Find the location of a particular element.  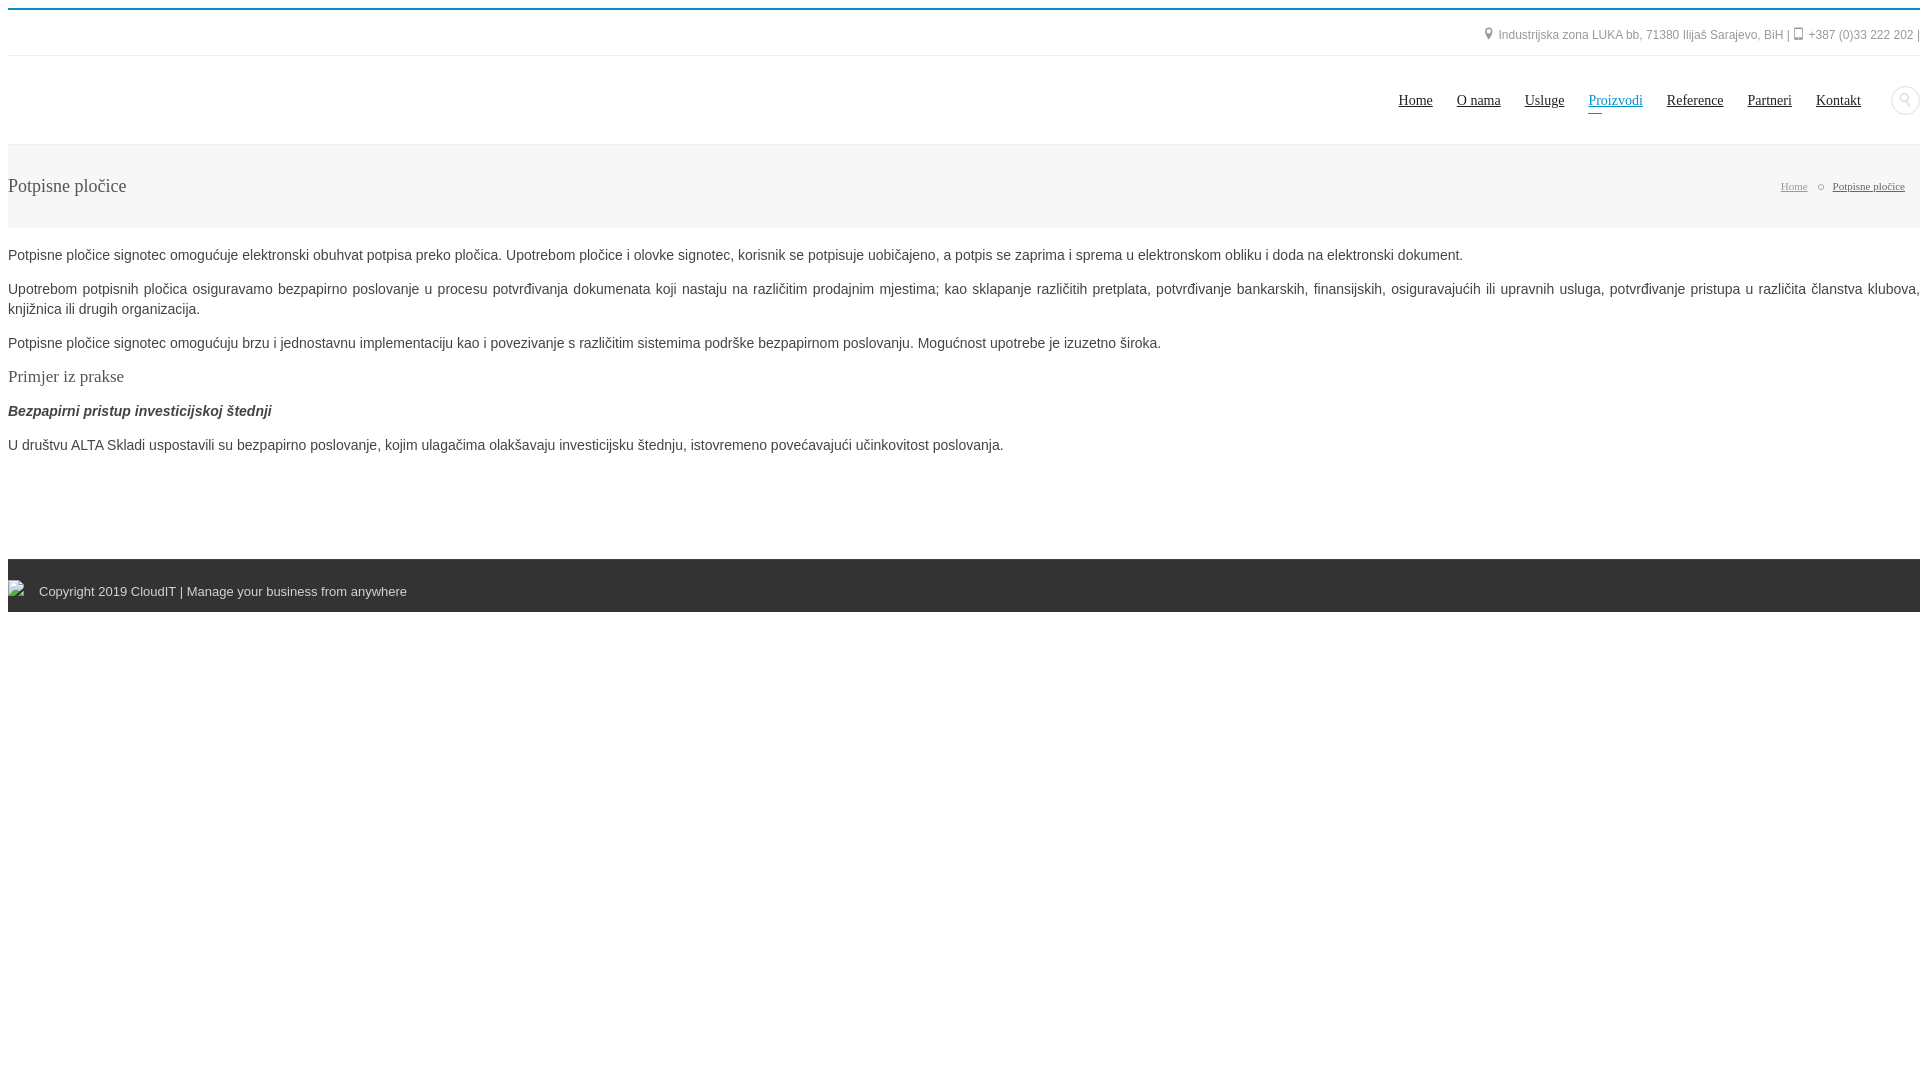

Home is located at coordinates (1416, 100).